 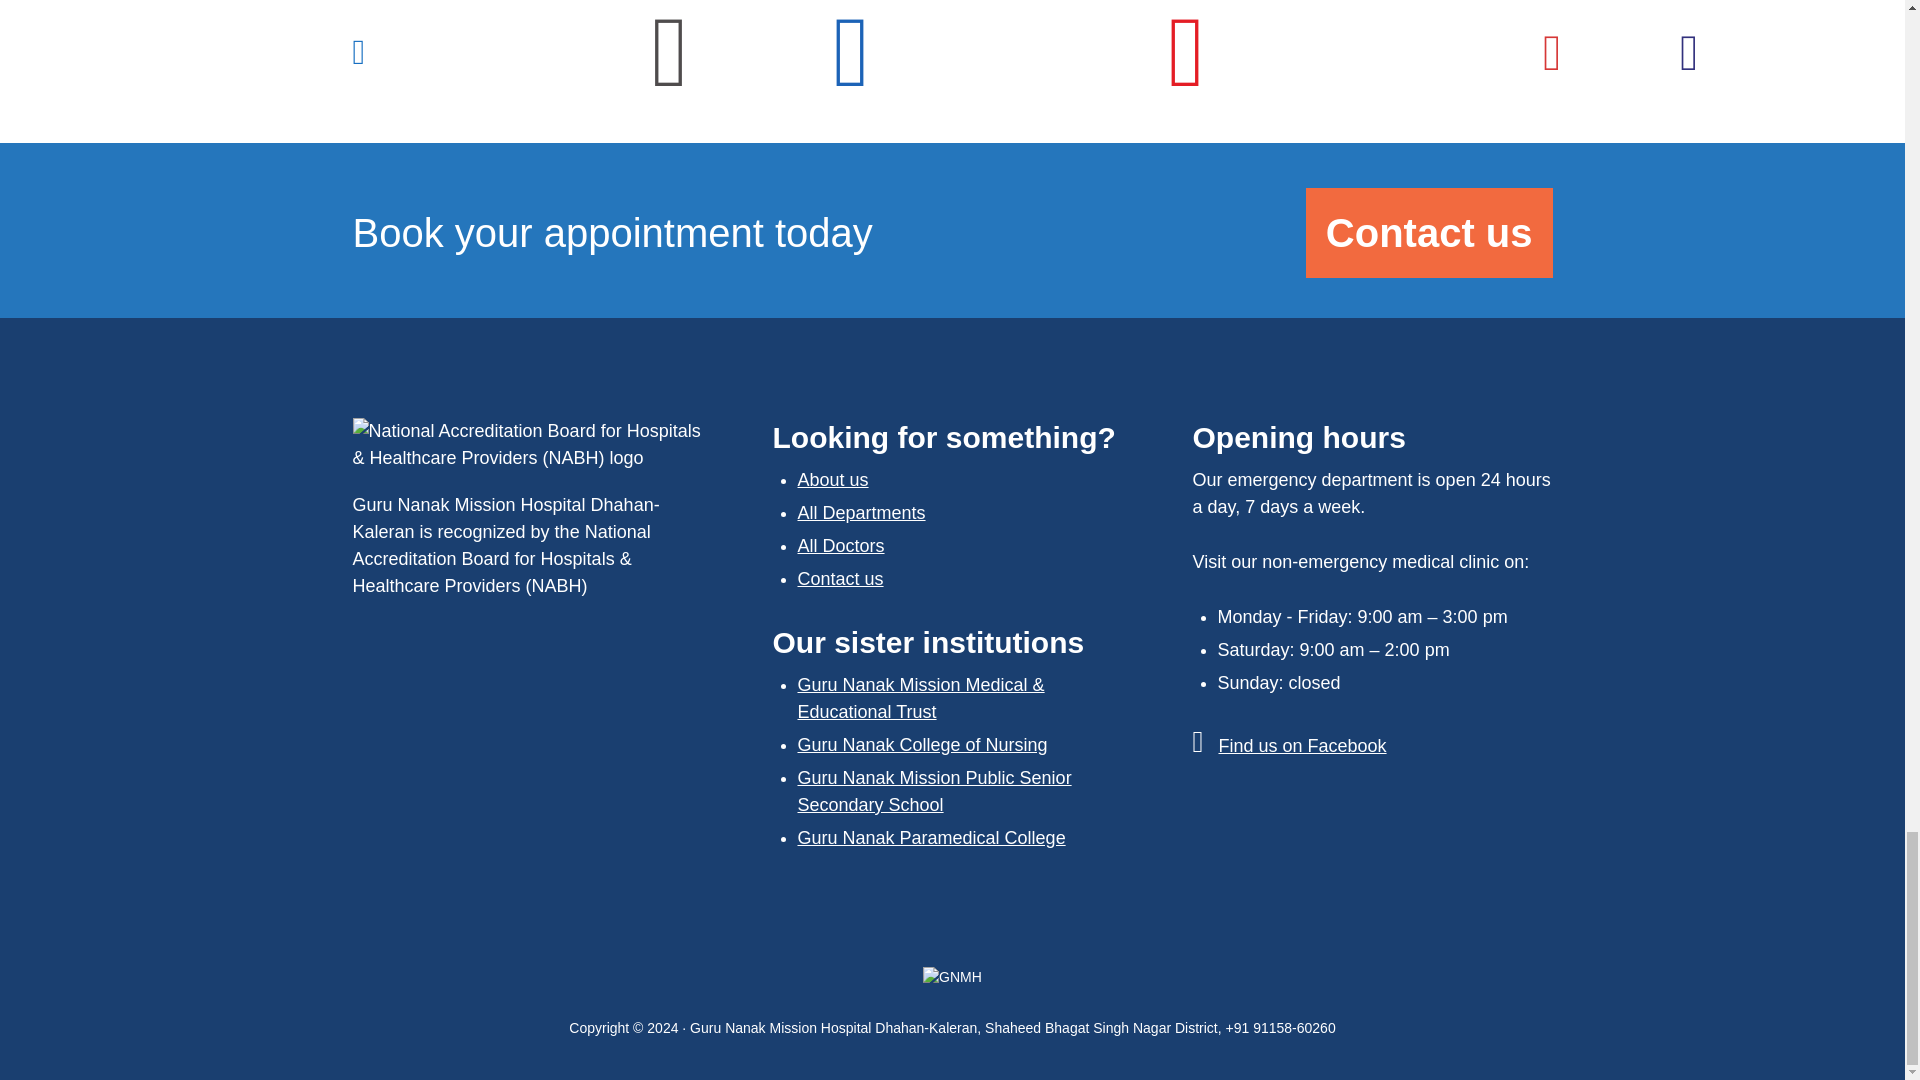 I want to click on Guru Nanak College of Nursing, so click(x=923, y=744).